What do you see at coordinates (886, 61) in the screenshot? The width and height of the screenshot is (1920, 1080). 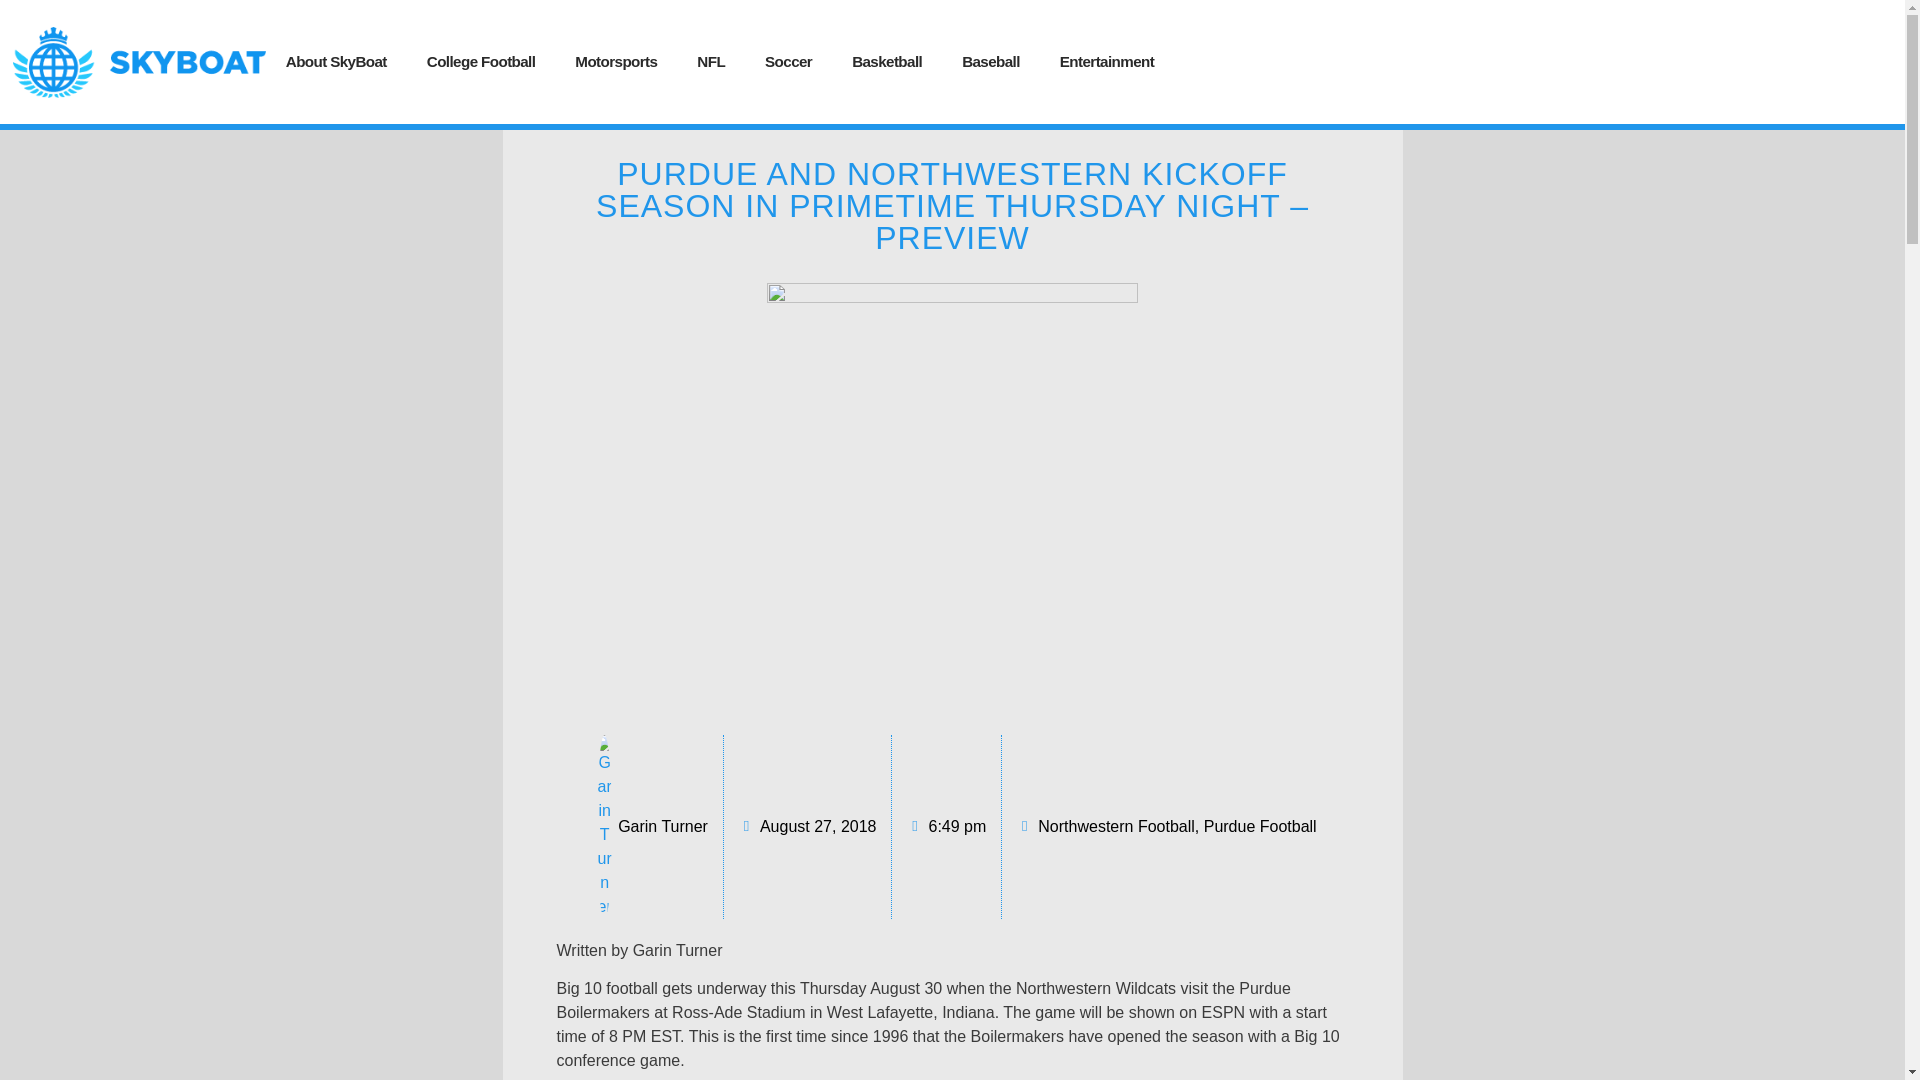 I see `Basketball` at bounding box center [886, 61].